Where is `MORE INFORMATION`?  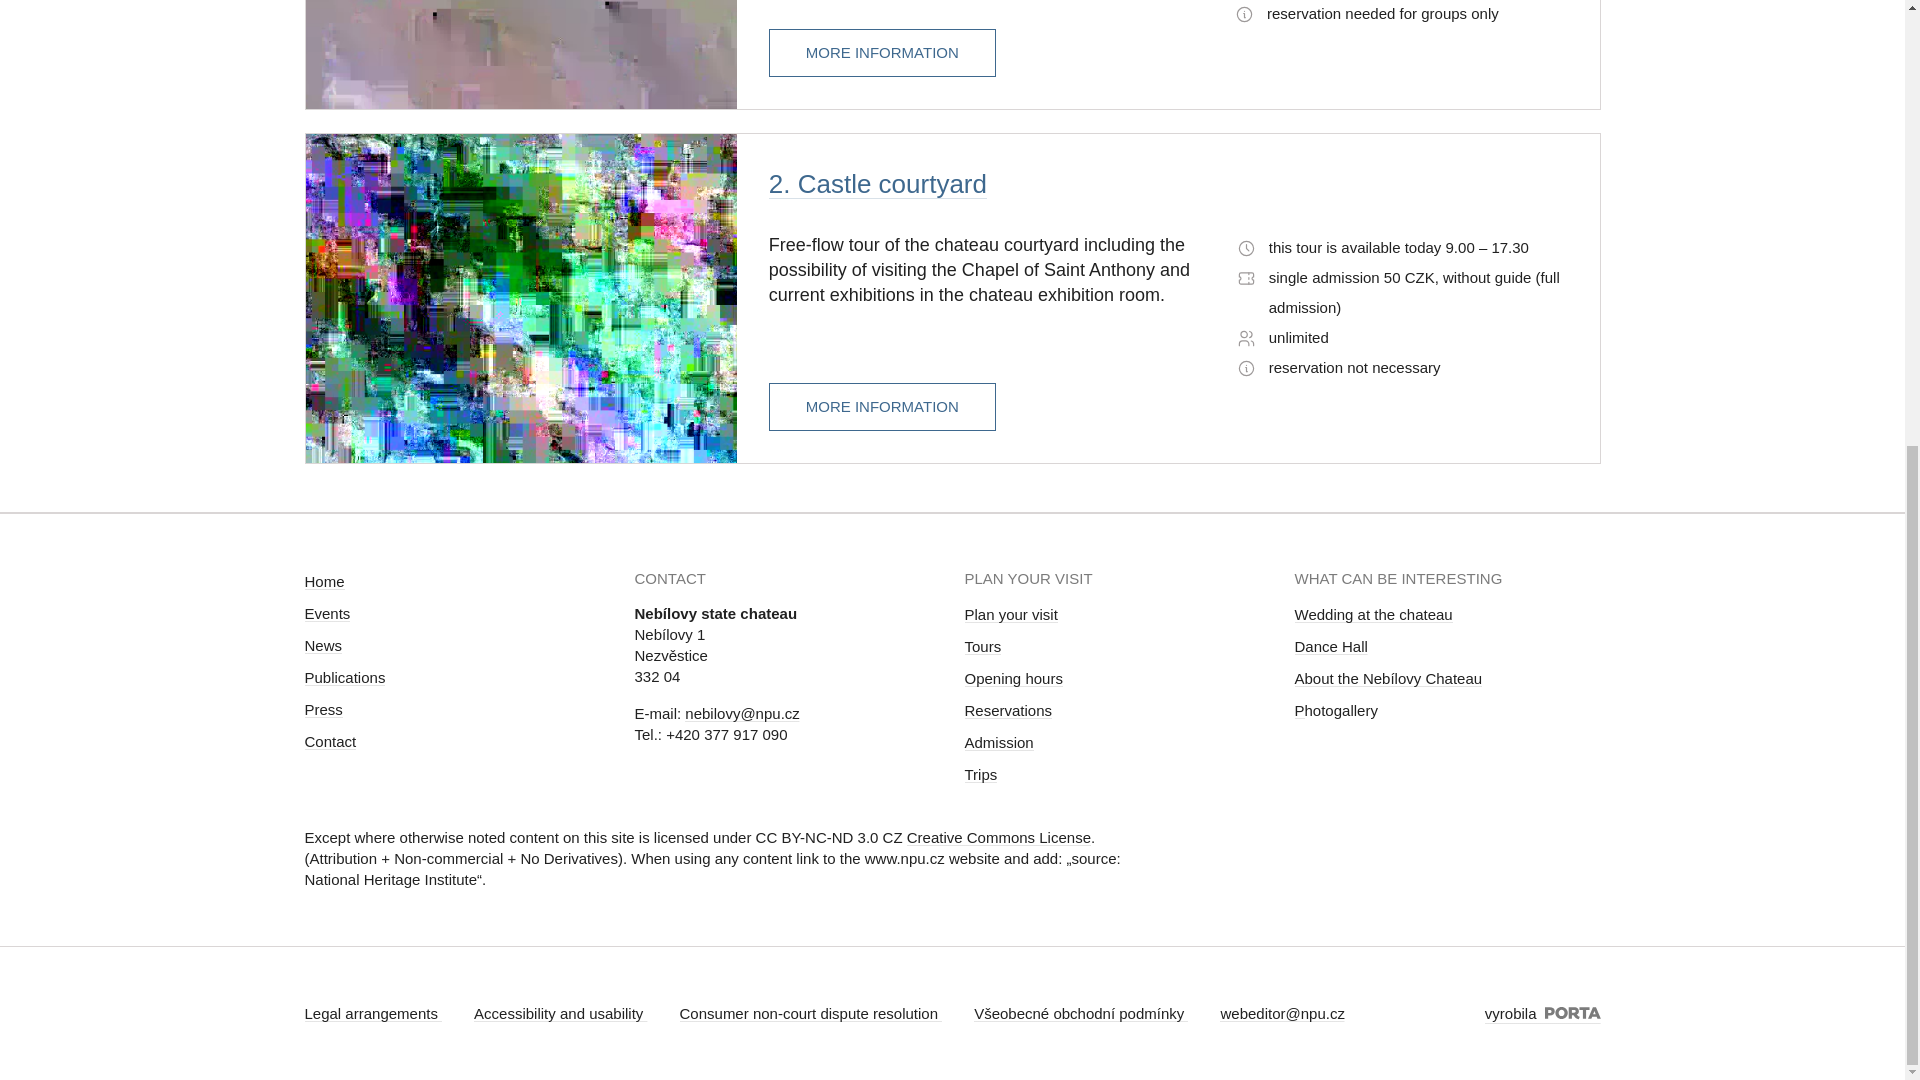 MORE INFORMATION is located at coordinates (882, 408).